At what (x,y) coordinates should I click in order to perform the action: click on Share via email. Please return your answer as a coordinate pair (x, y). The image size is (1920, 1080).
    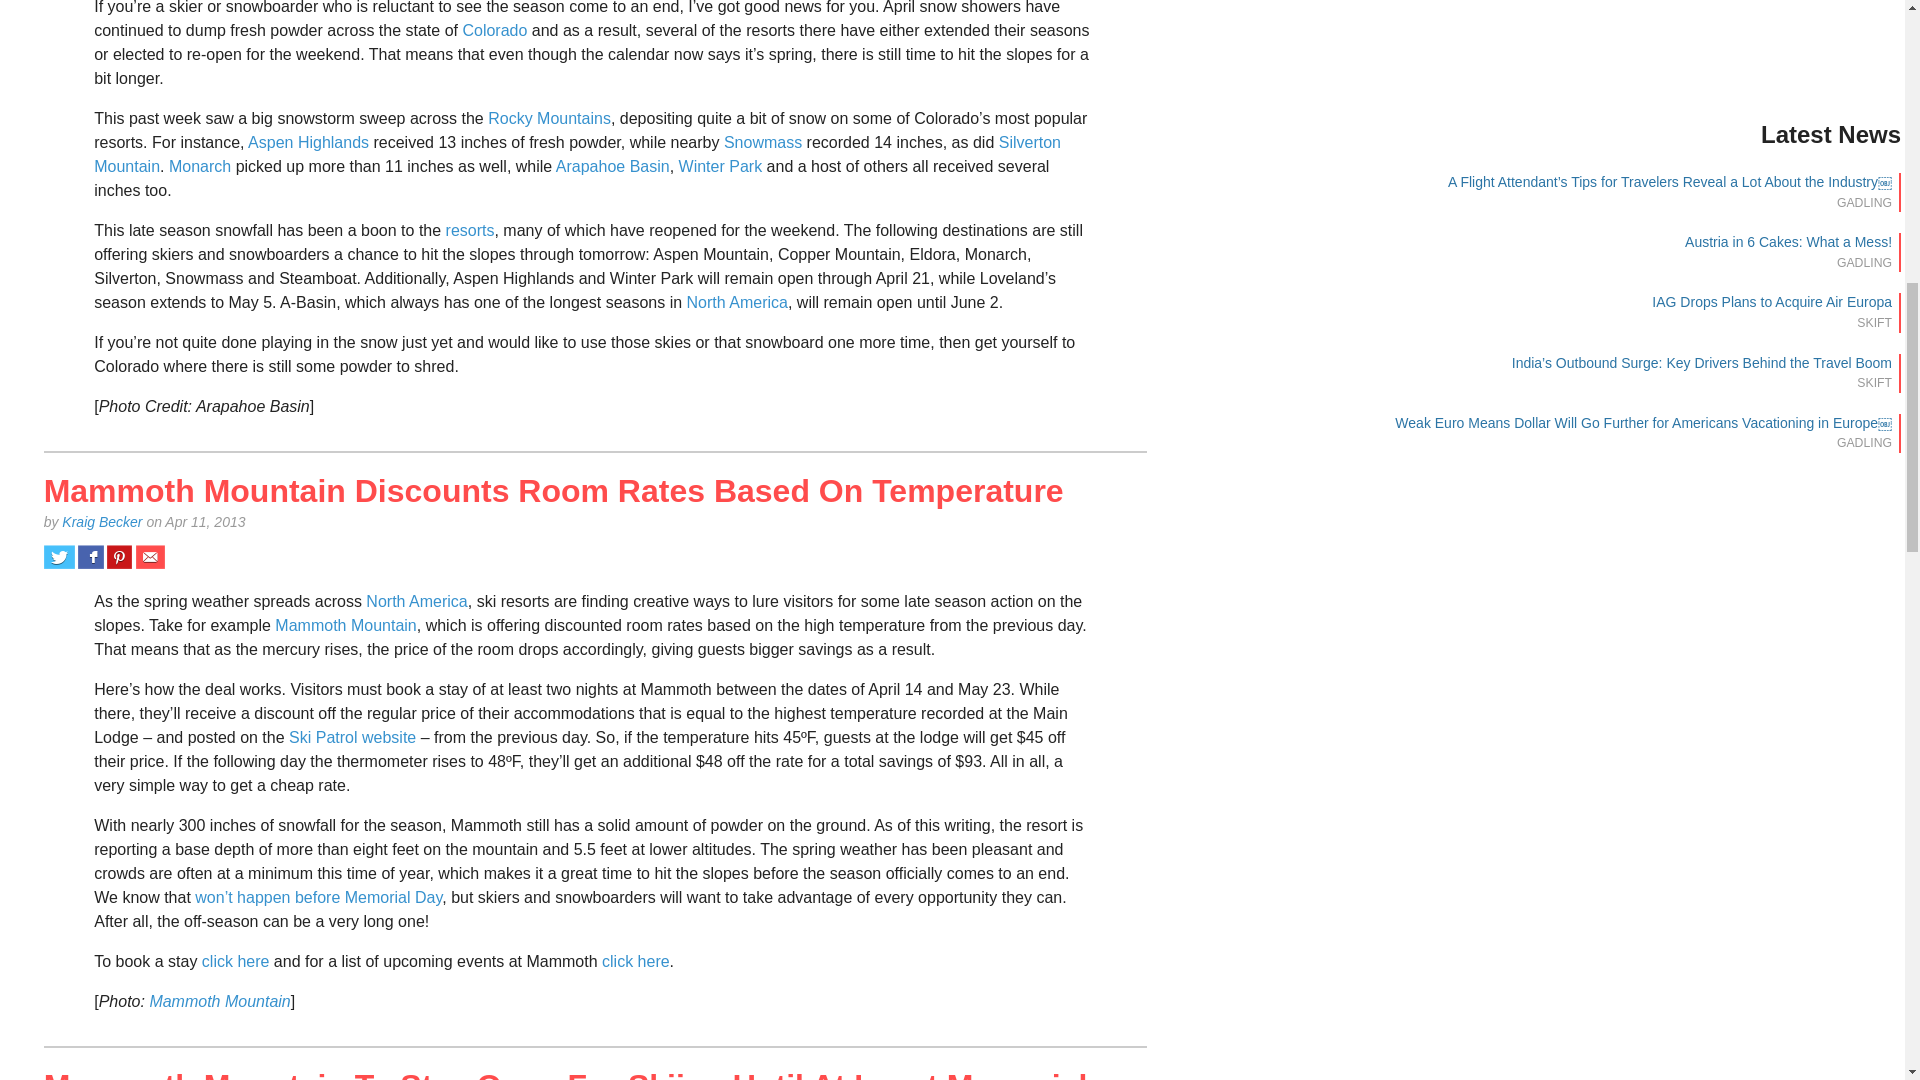
    Looking at the image, I should click on (150, 557).